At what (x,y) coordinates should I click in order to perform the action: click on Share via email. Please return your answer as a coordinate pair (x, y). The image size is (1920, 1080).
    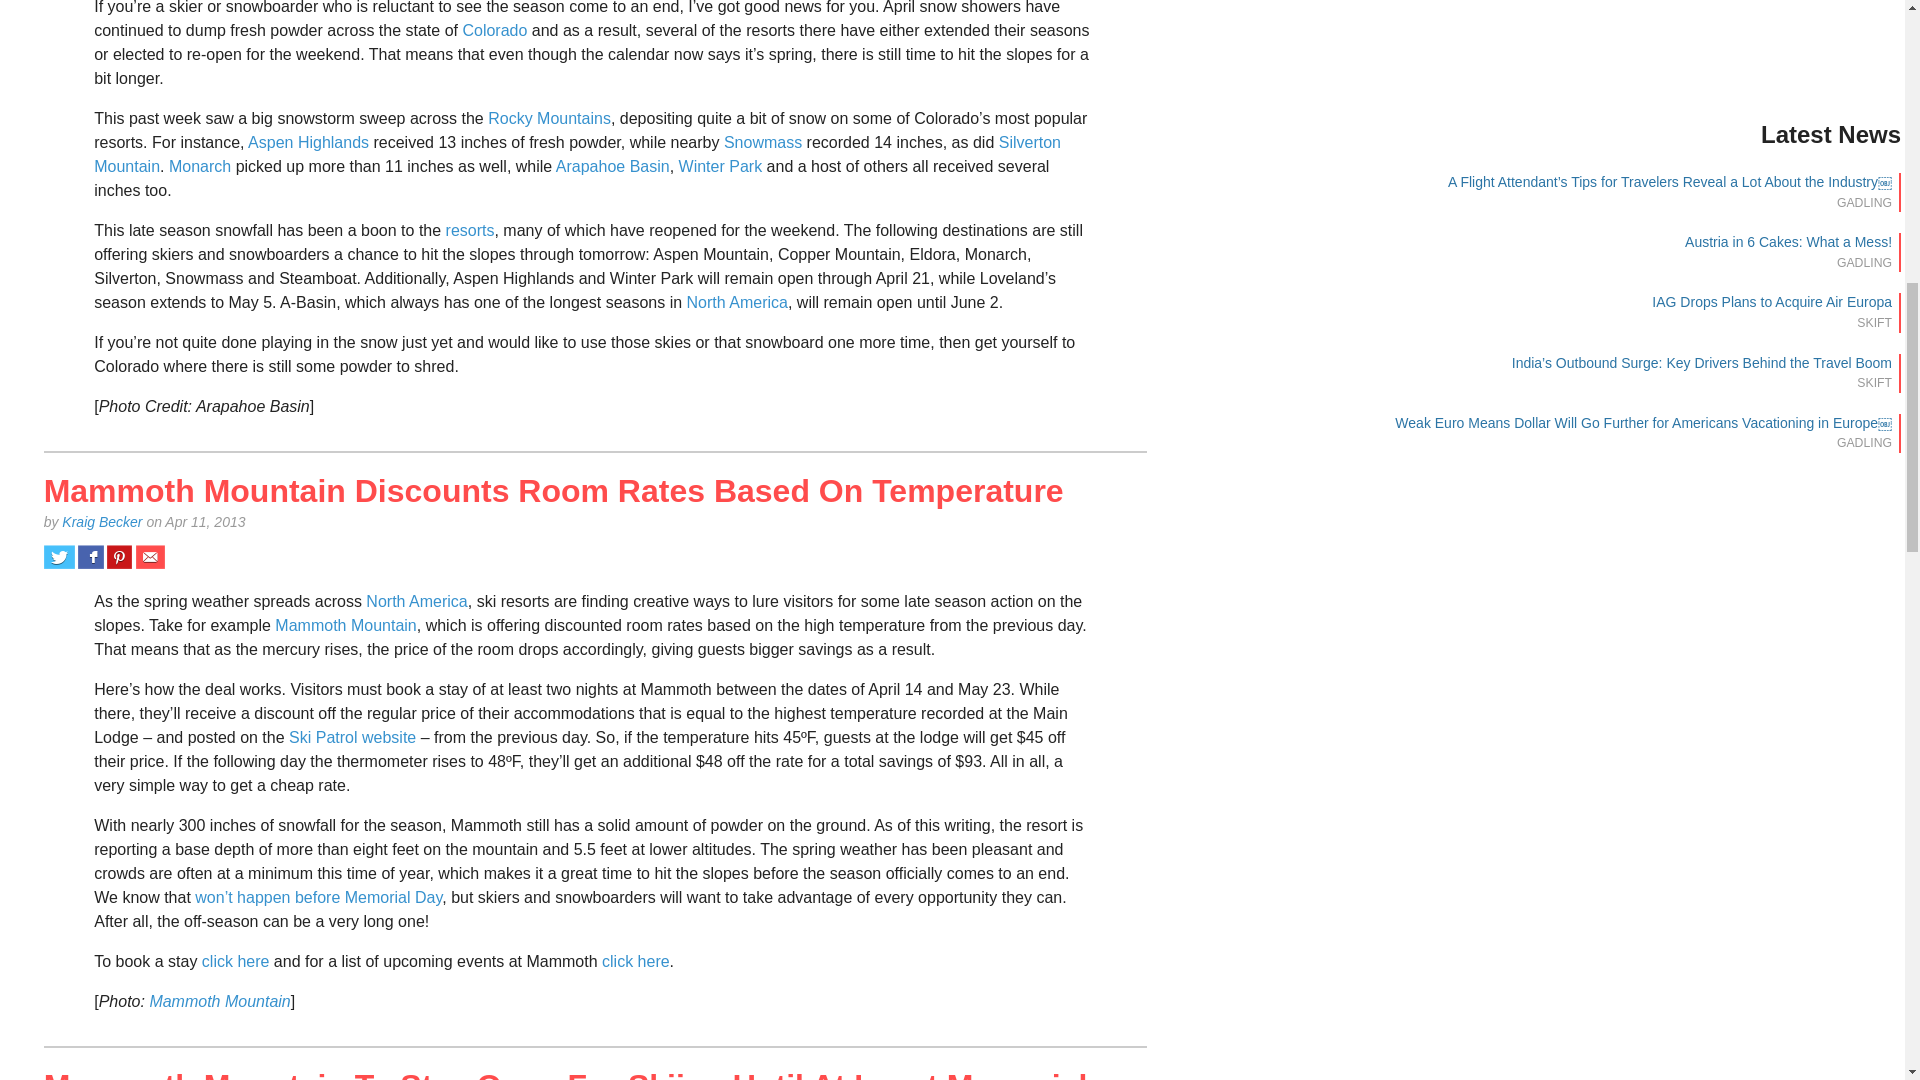
    Looking at the image, I should click on (150, 557).